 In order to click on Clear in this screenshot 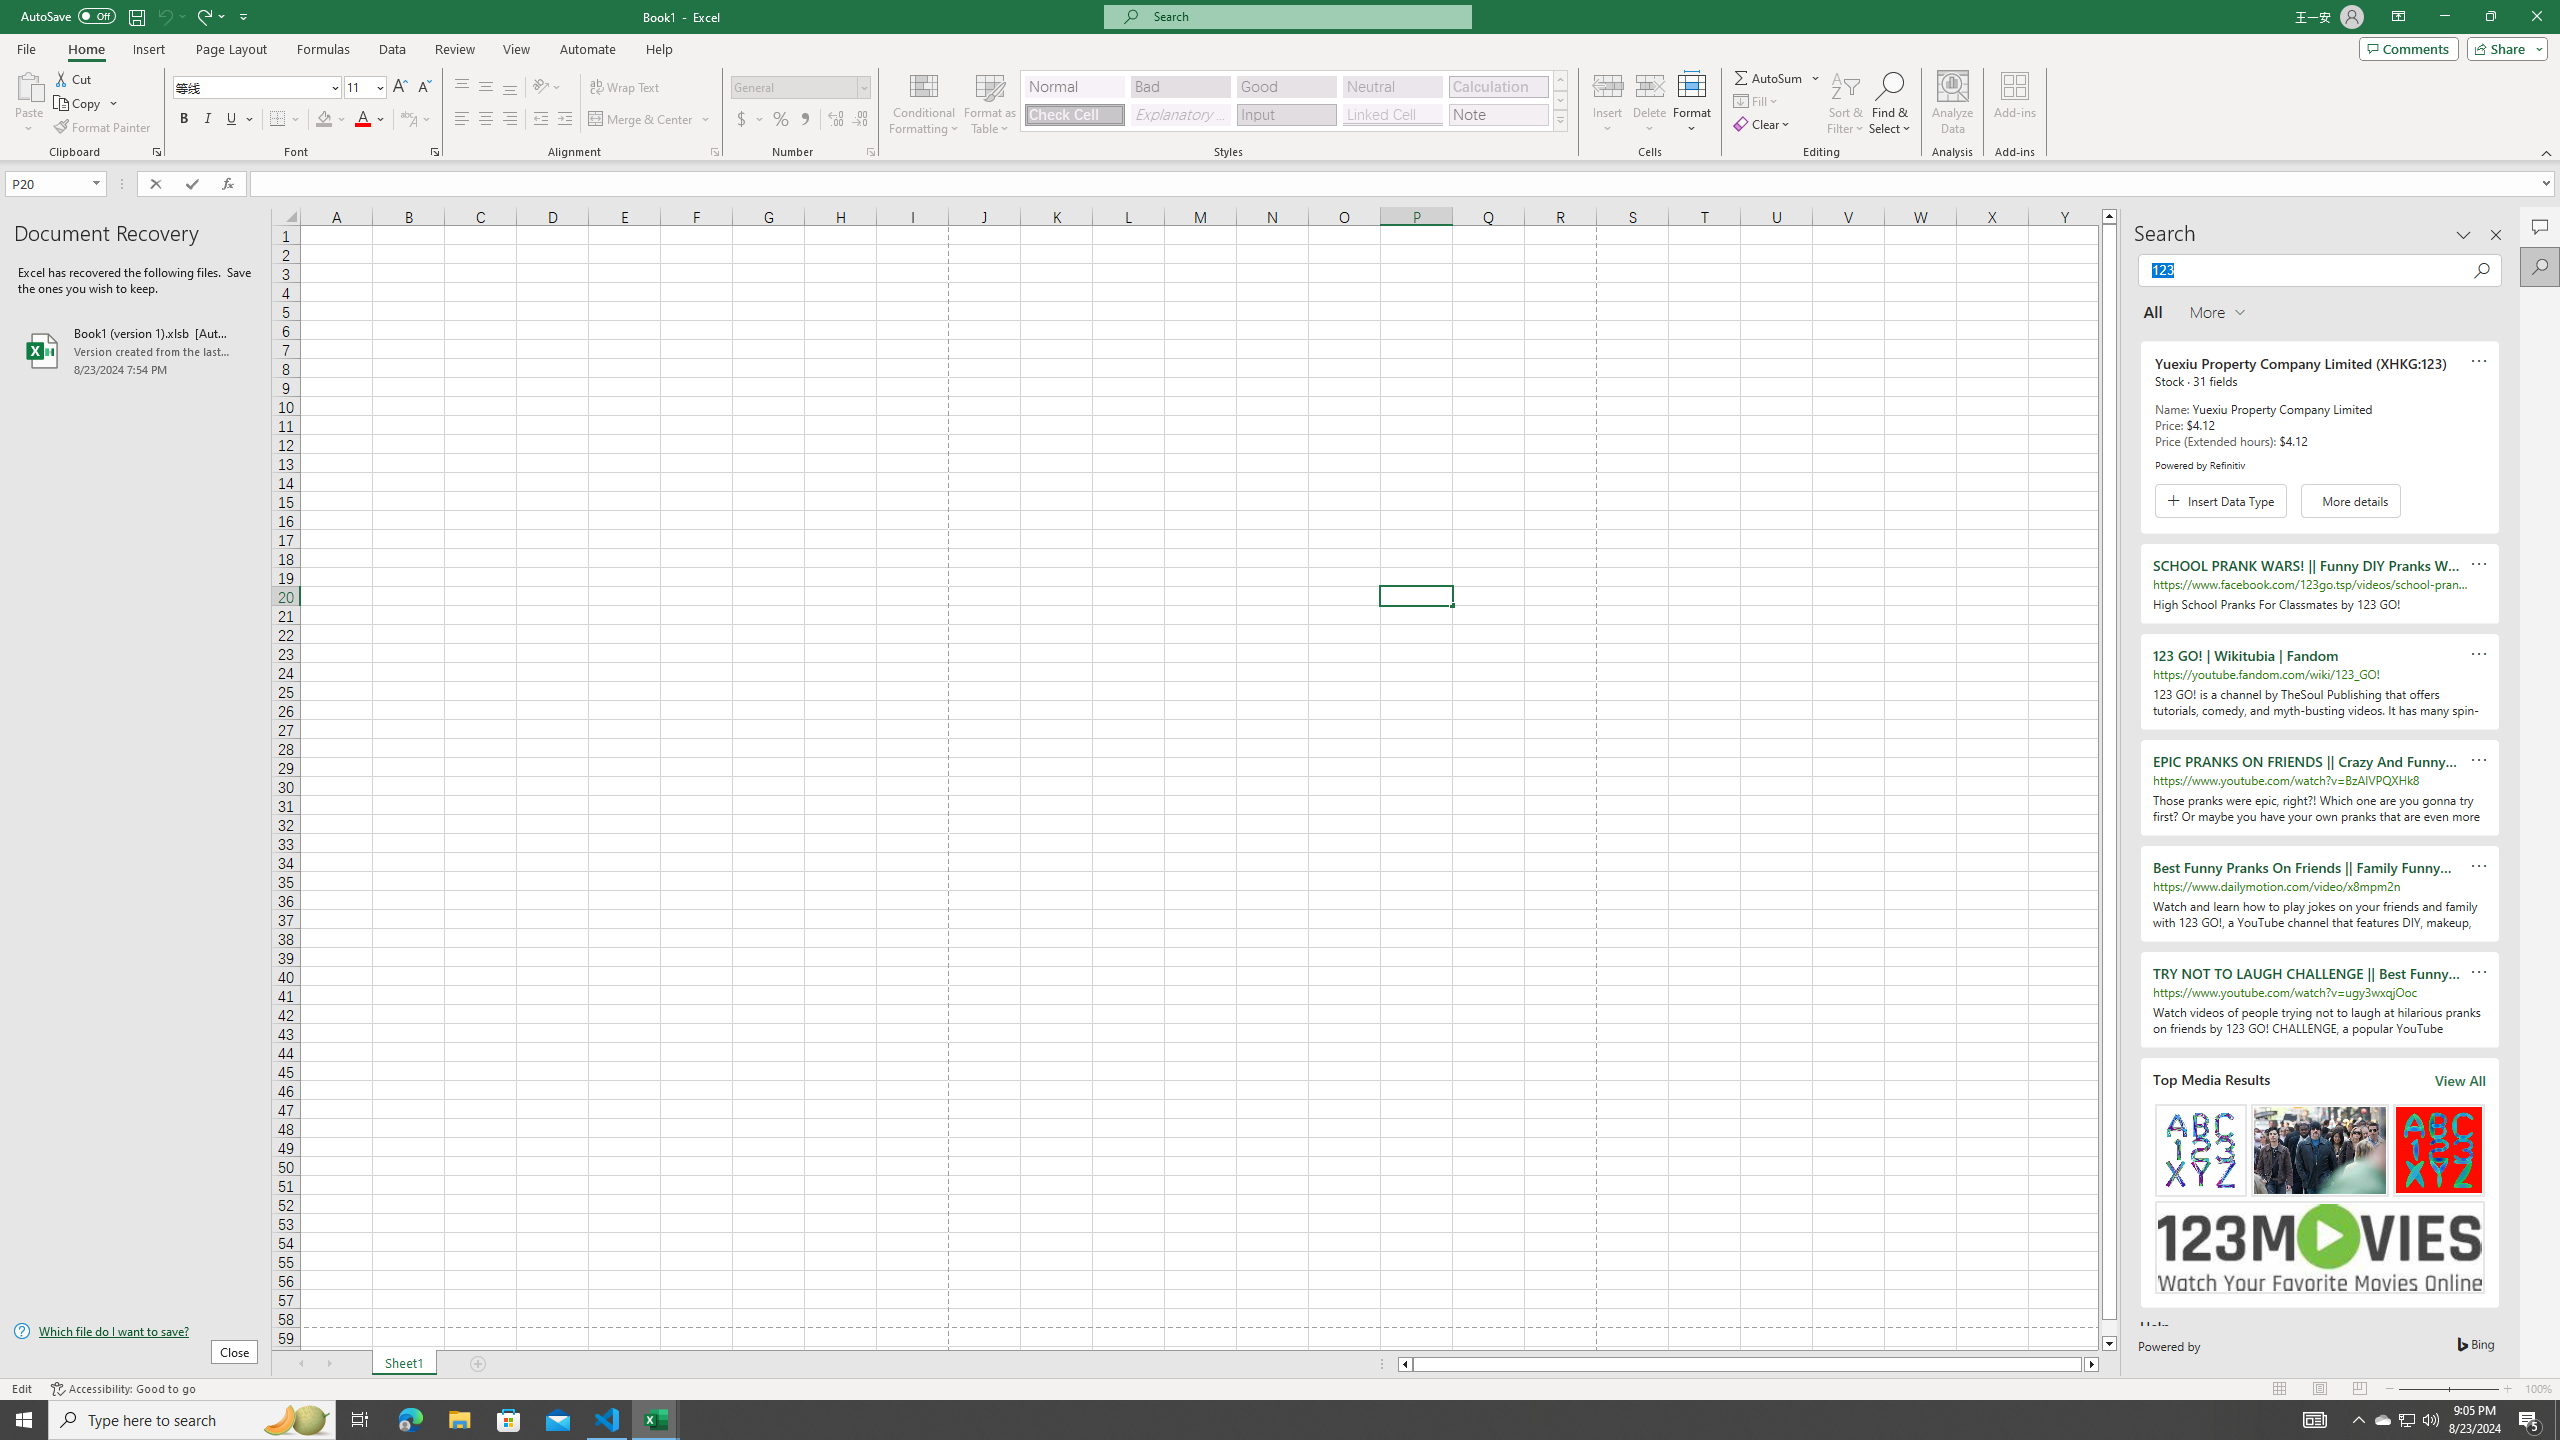, I will do `click(1764, 124)`.